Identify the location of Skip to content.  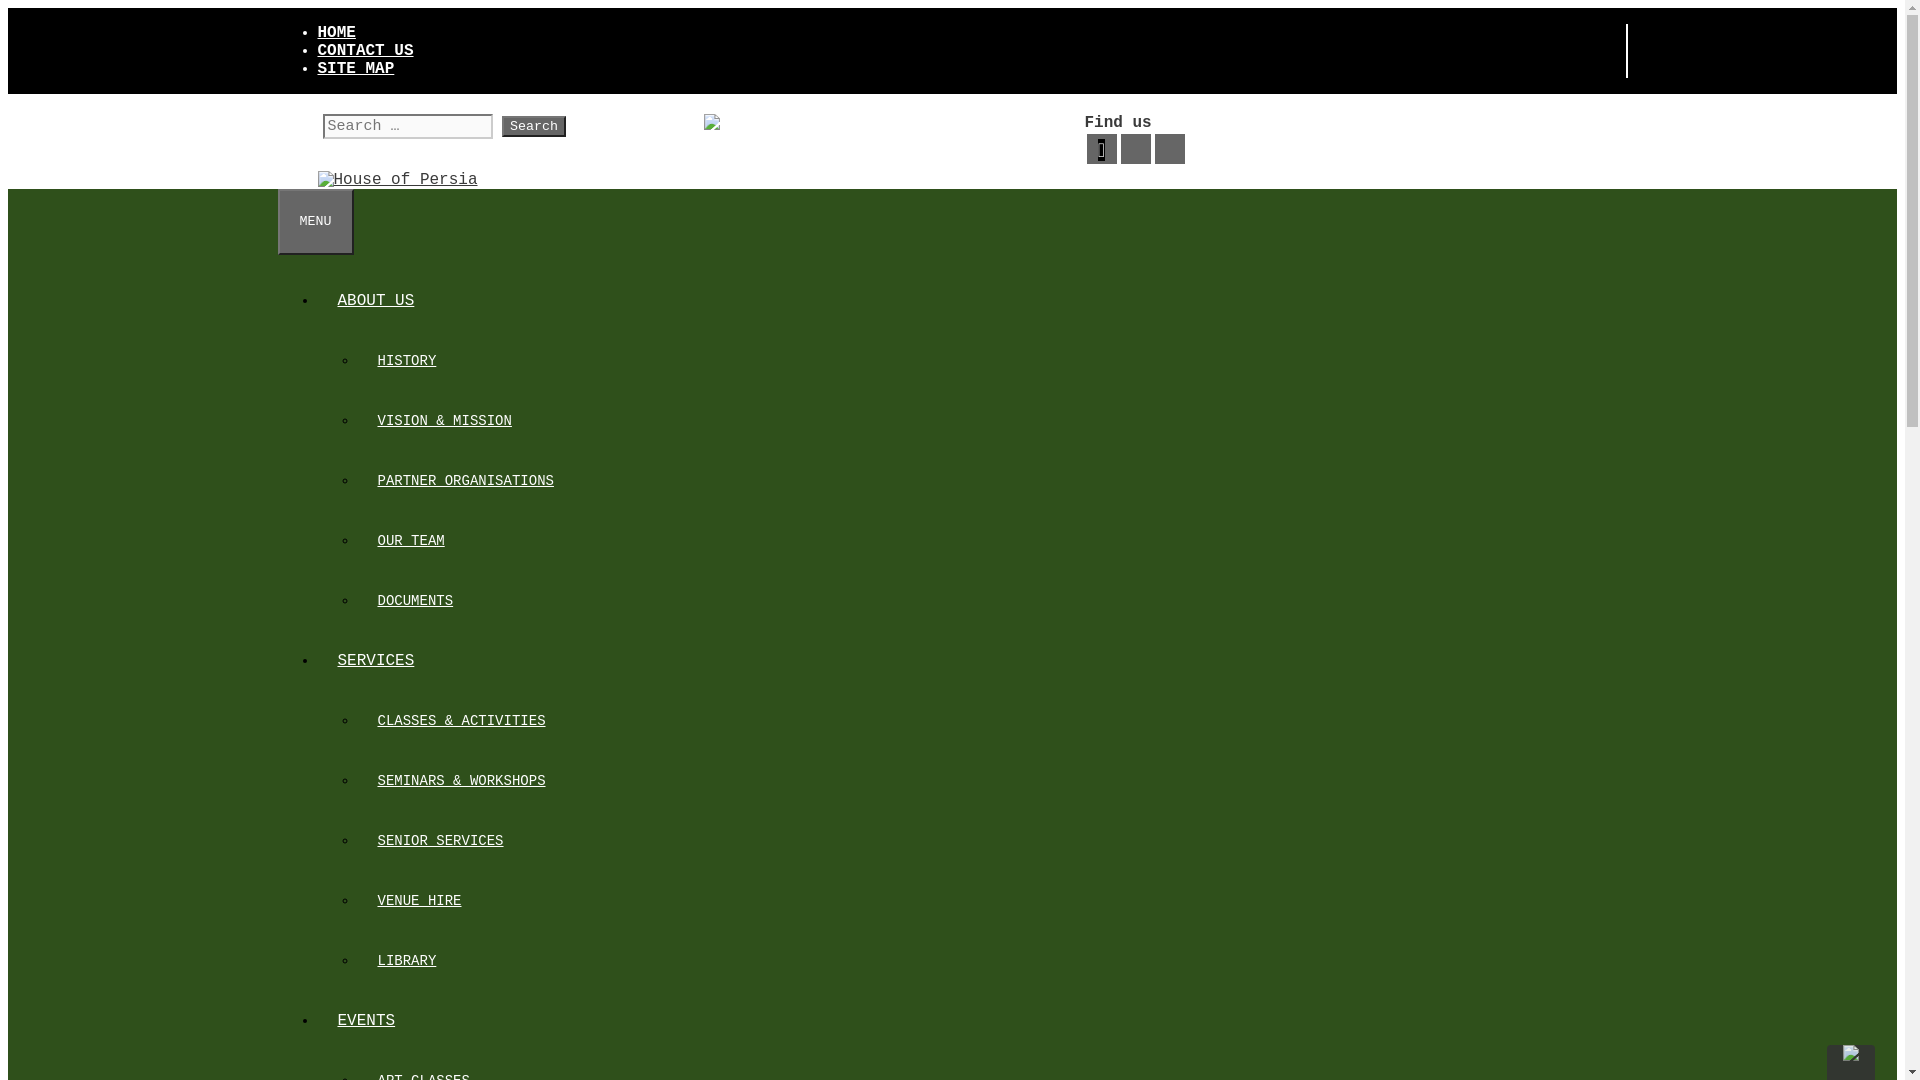
(8, 8).